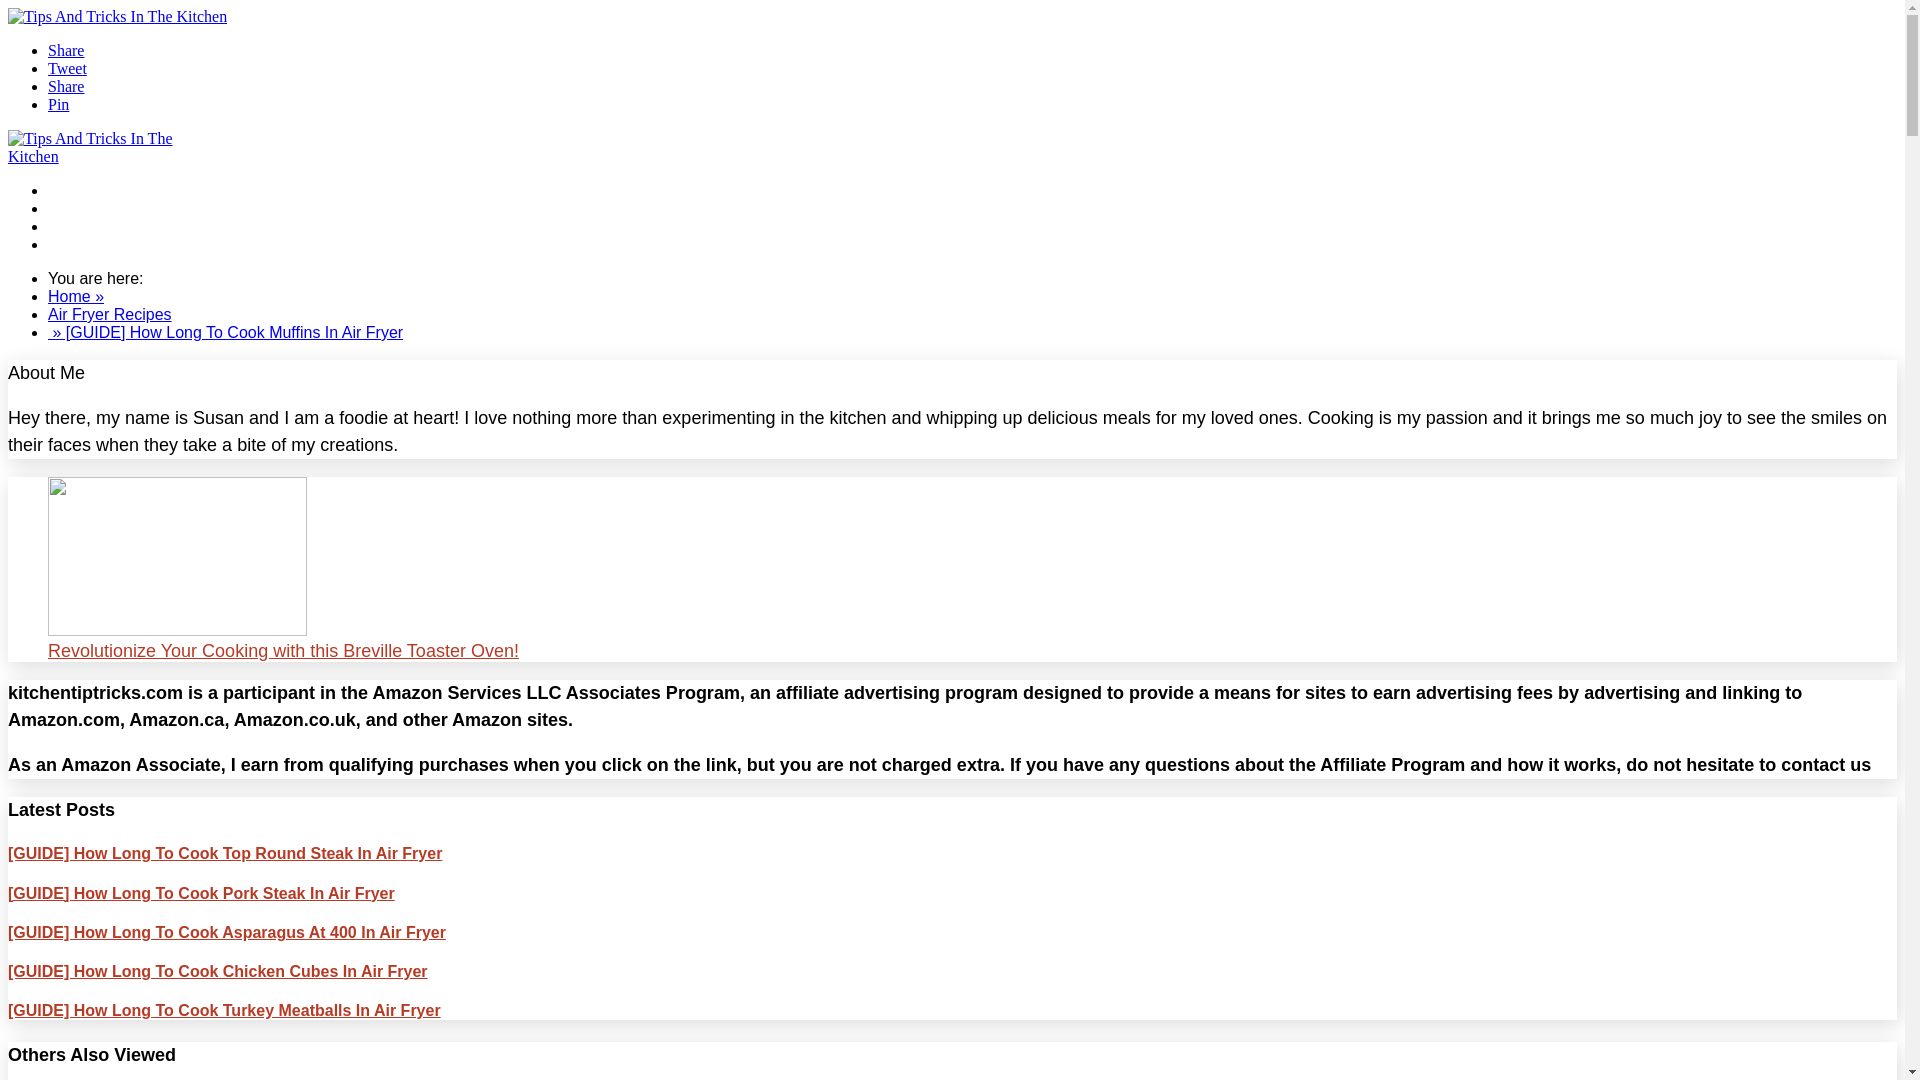 This screenshot has height=1080, width=1920. What do you see at coordinates (108, 190) in the screenshot?
I see `Oven Cook Time` at bounding box center [108, 190].